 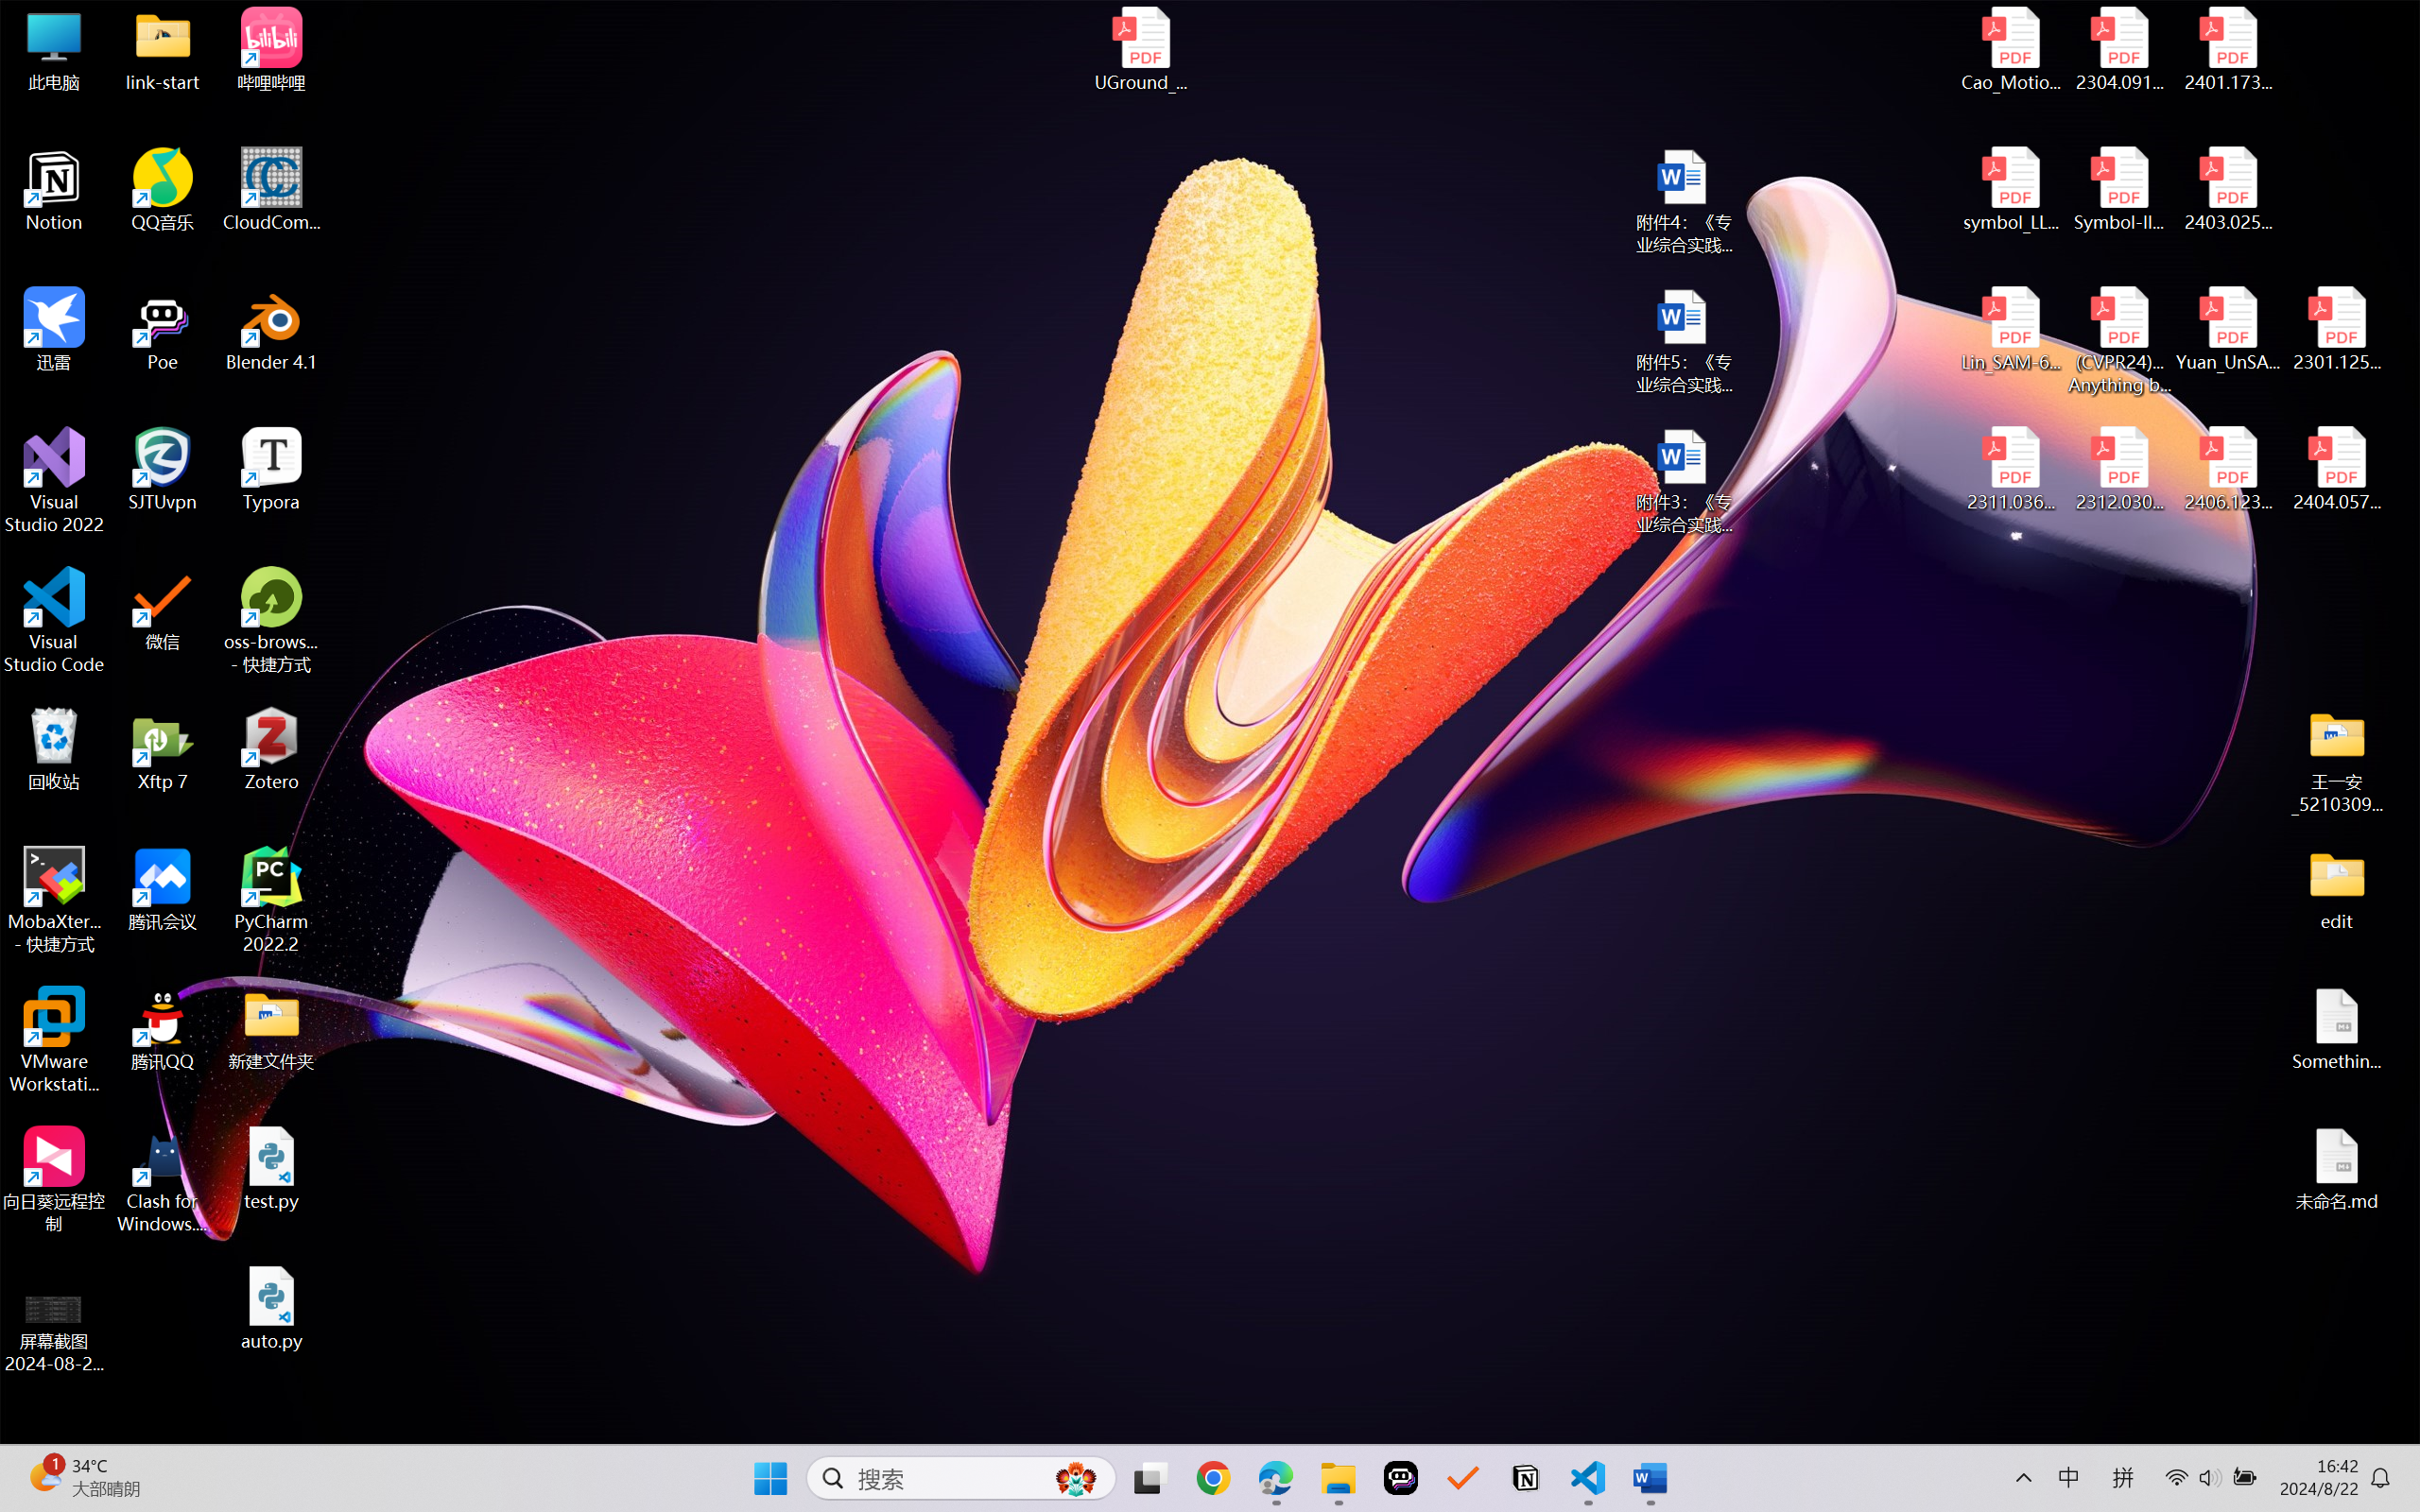 What do you see at coordinates (272, 1309) in the screenshot?
I see `auto.py` at bounding box center [272, 1309].